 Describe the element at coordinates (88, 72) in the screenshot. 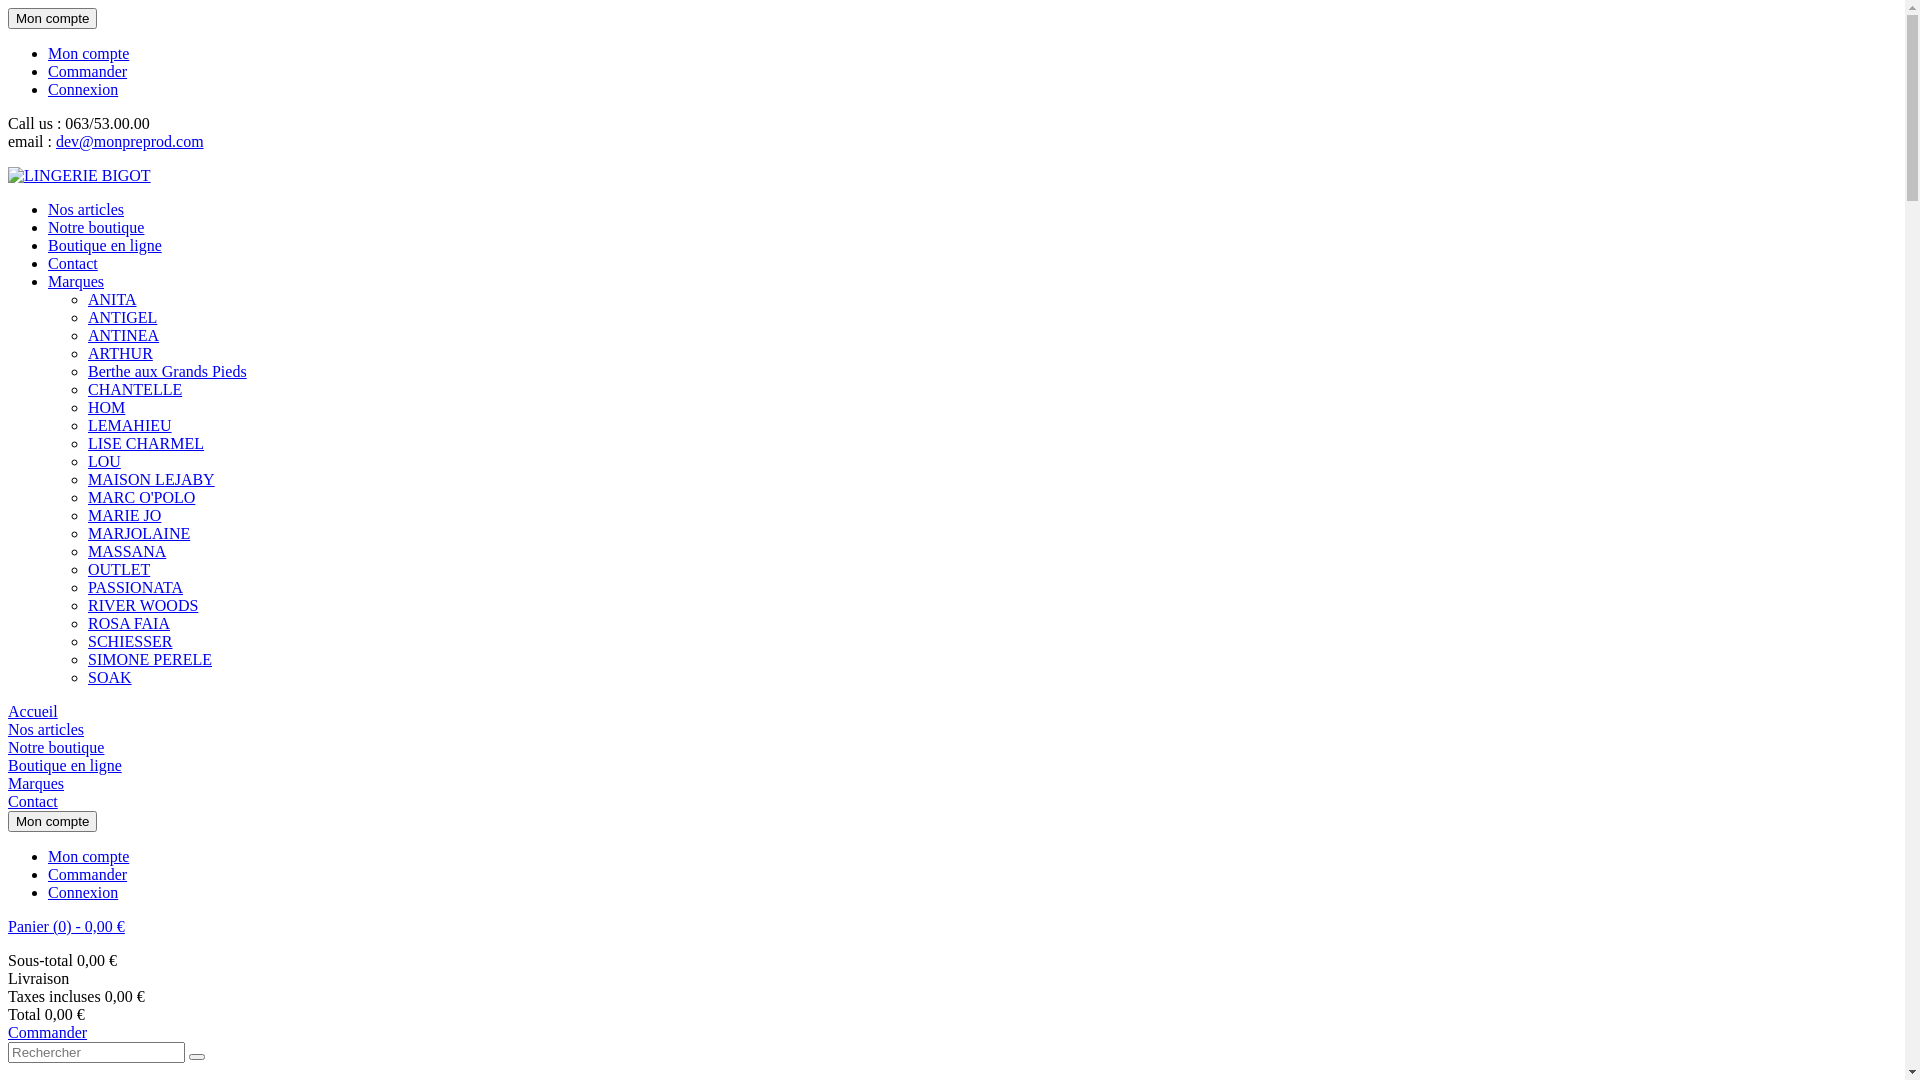

I see `Commander` at that location.